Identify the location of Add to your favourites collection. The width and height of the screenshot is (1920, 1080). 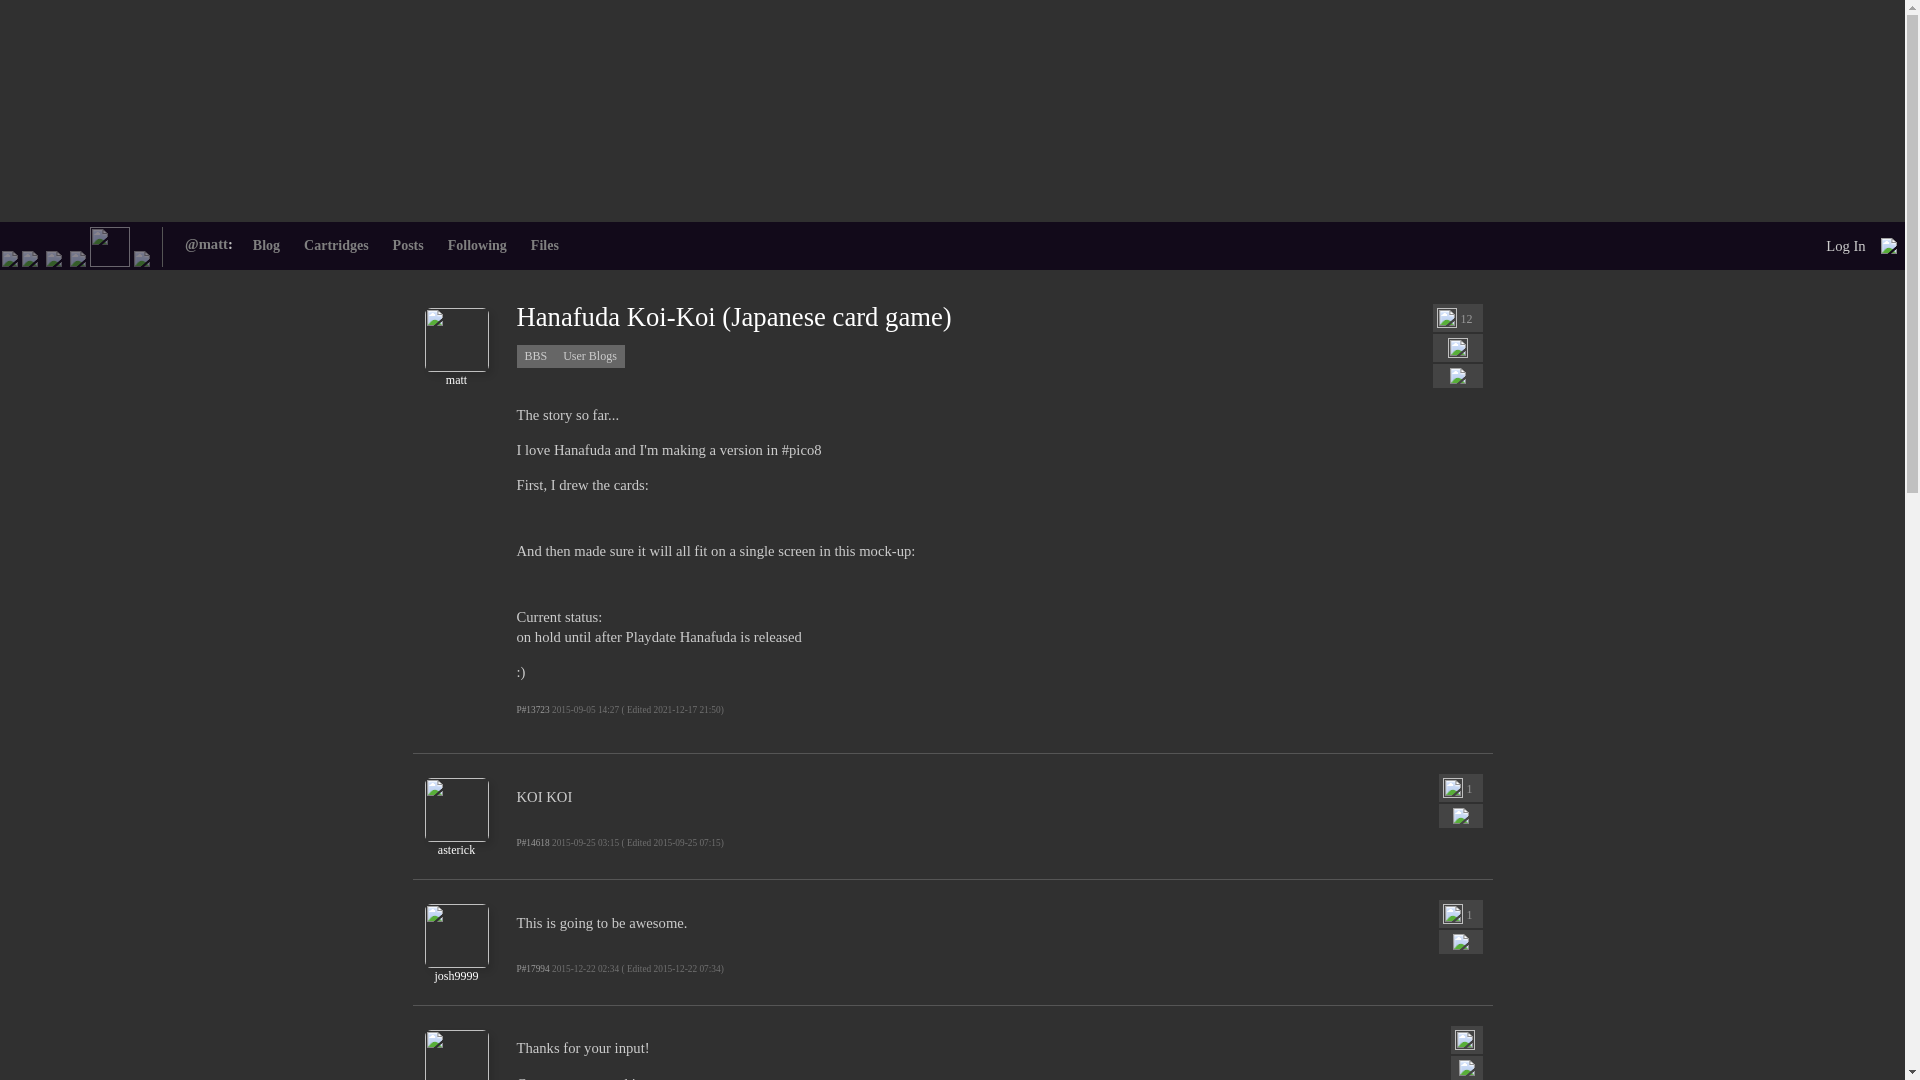
(1458, 348).